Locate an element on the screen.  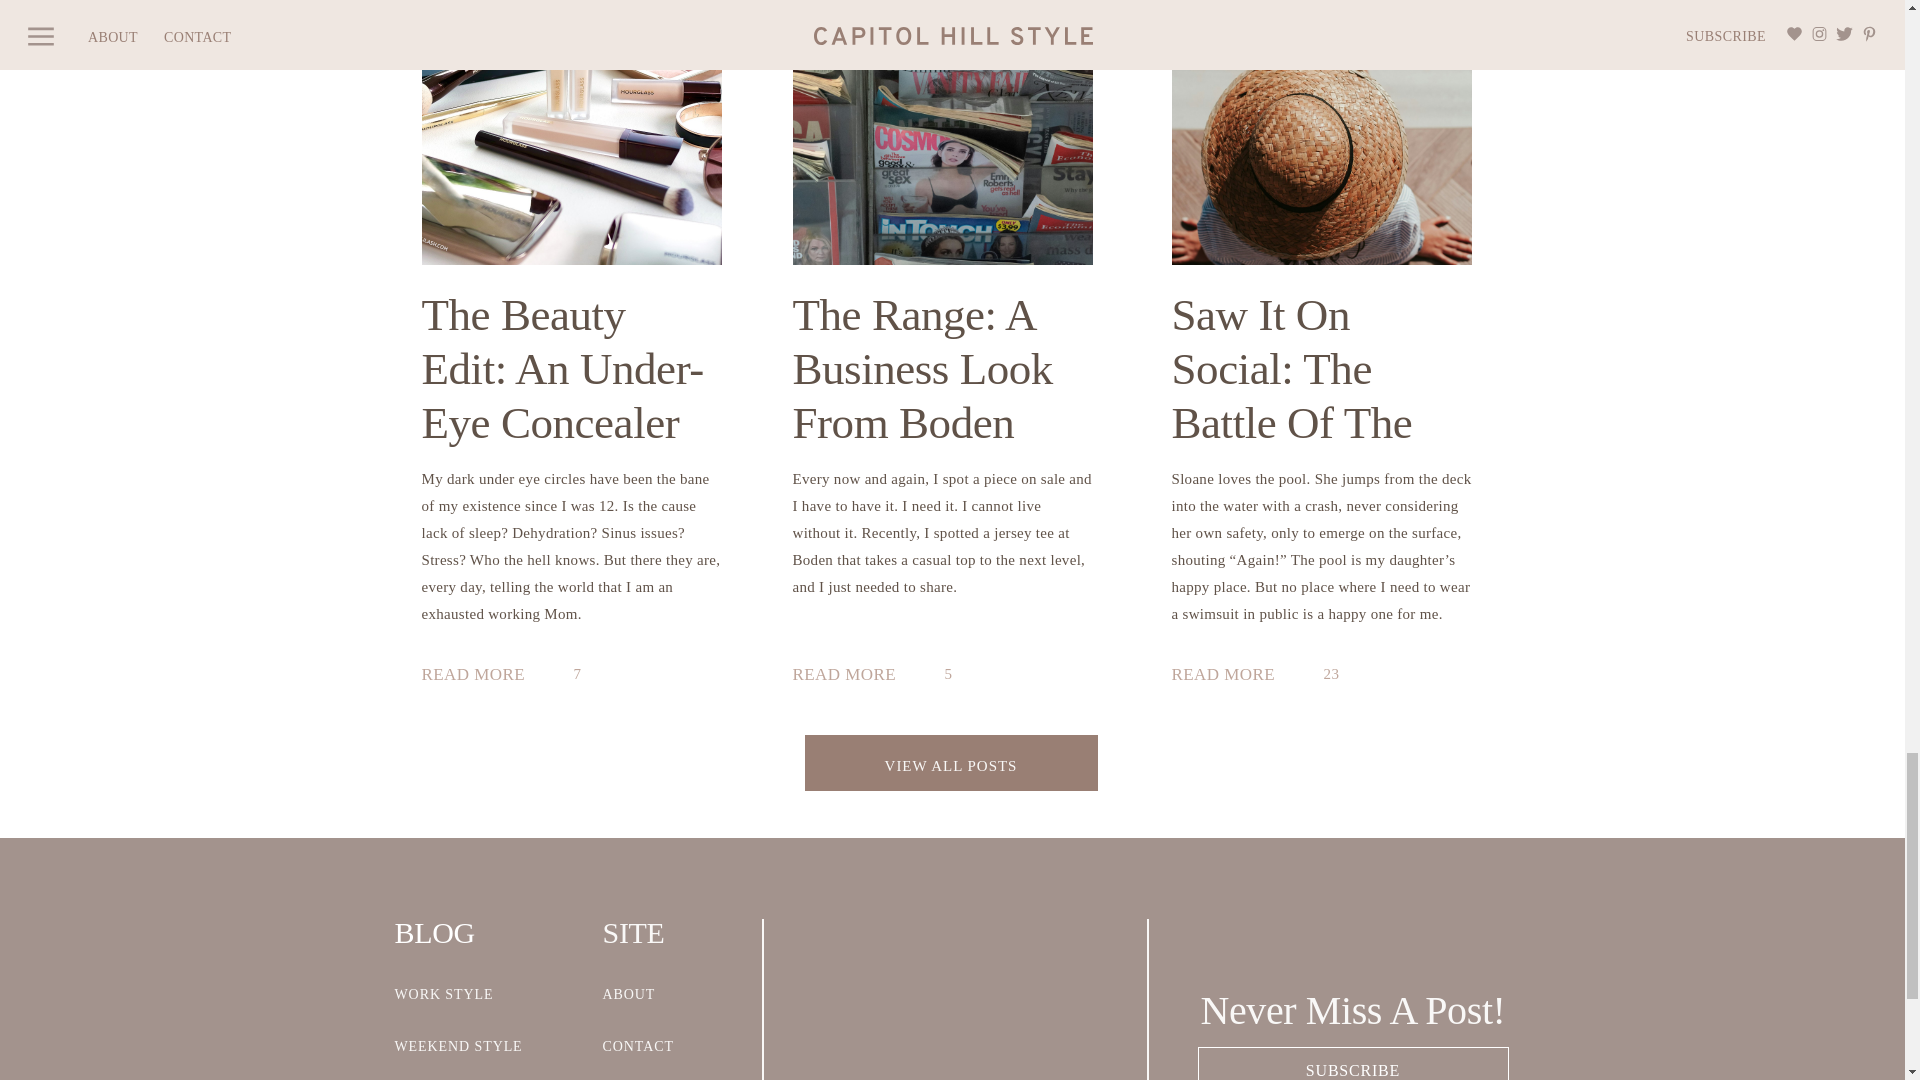
Saw It On Social: The Battle of the Spendy Swimsuits is located at coordinates (1322, 132).